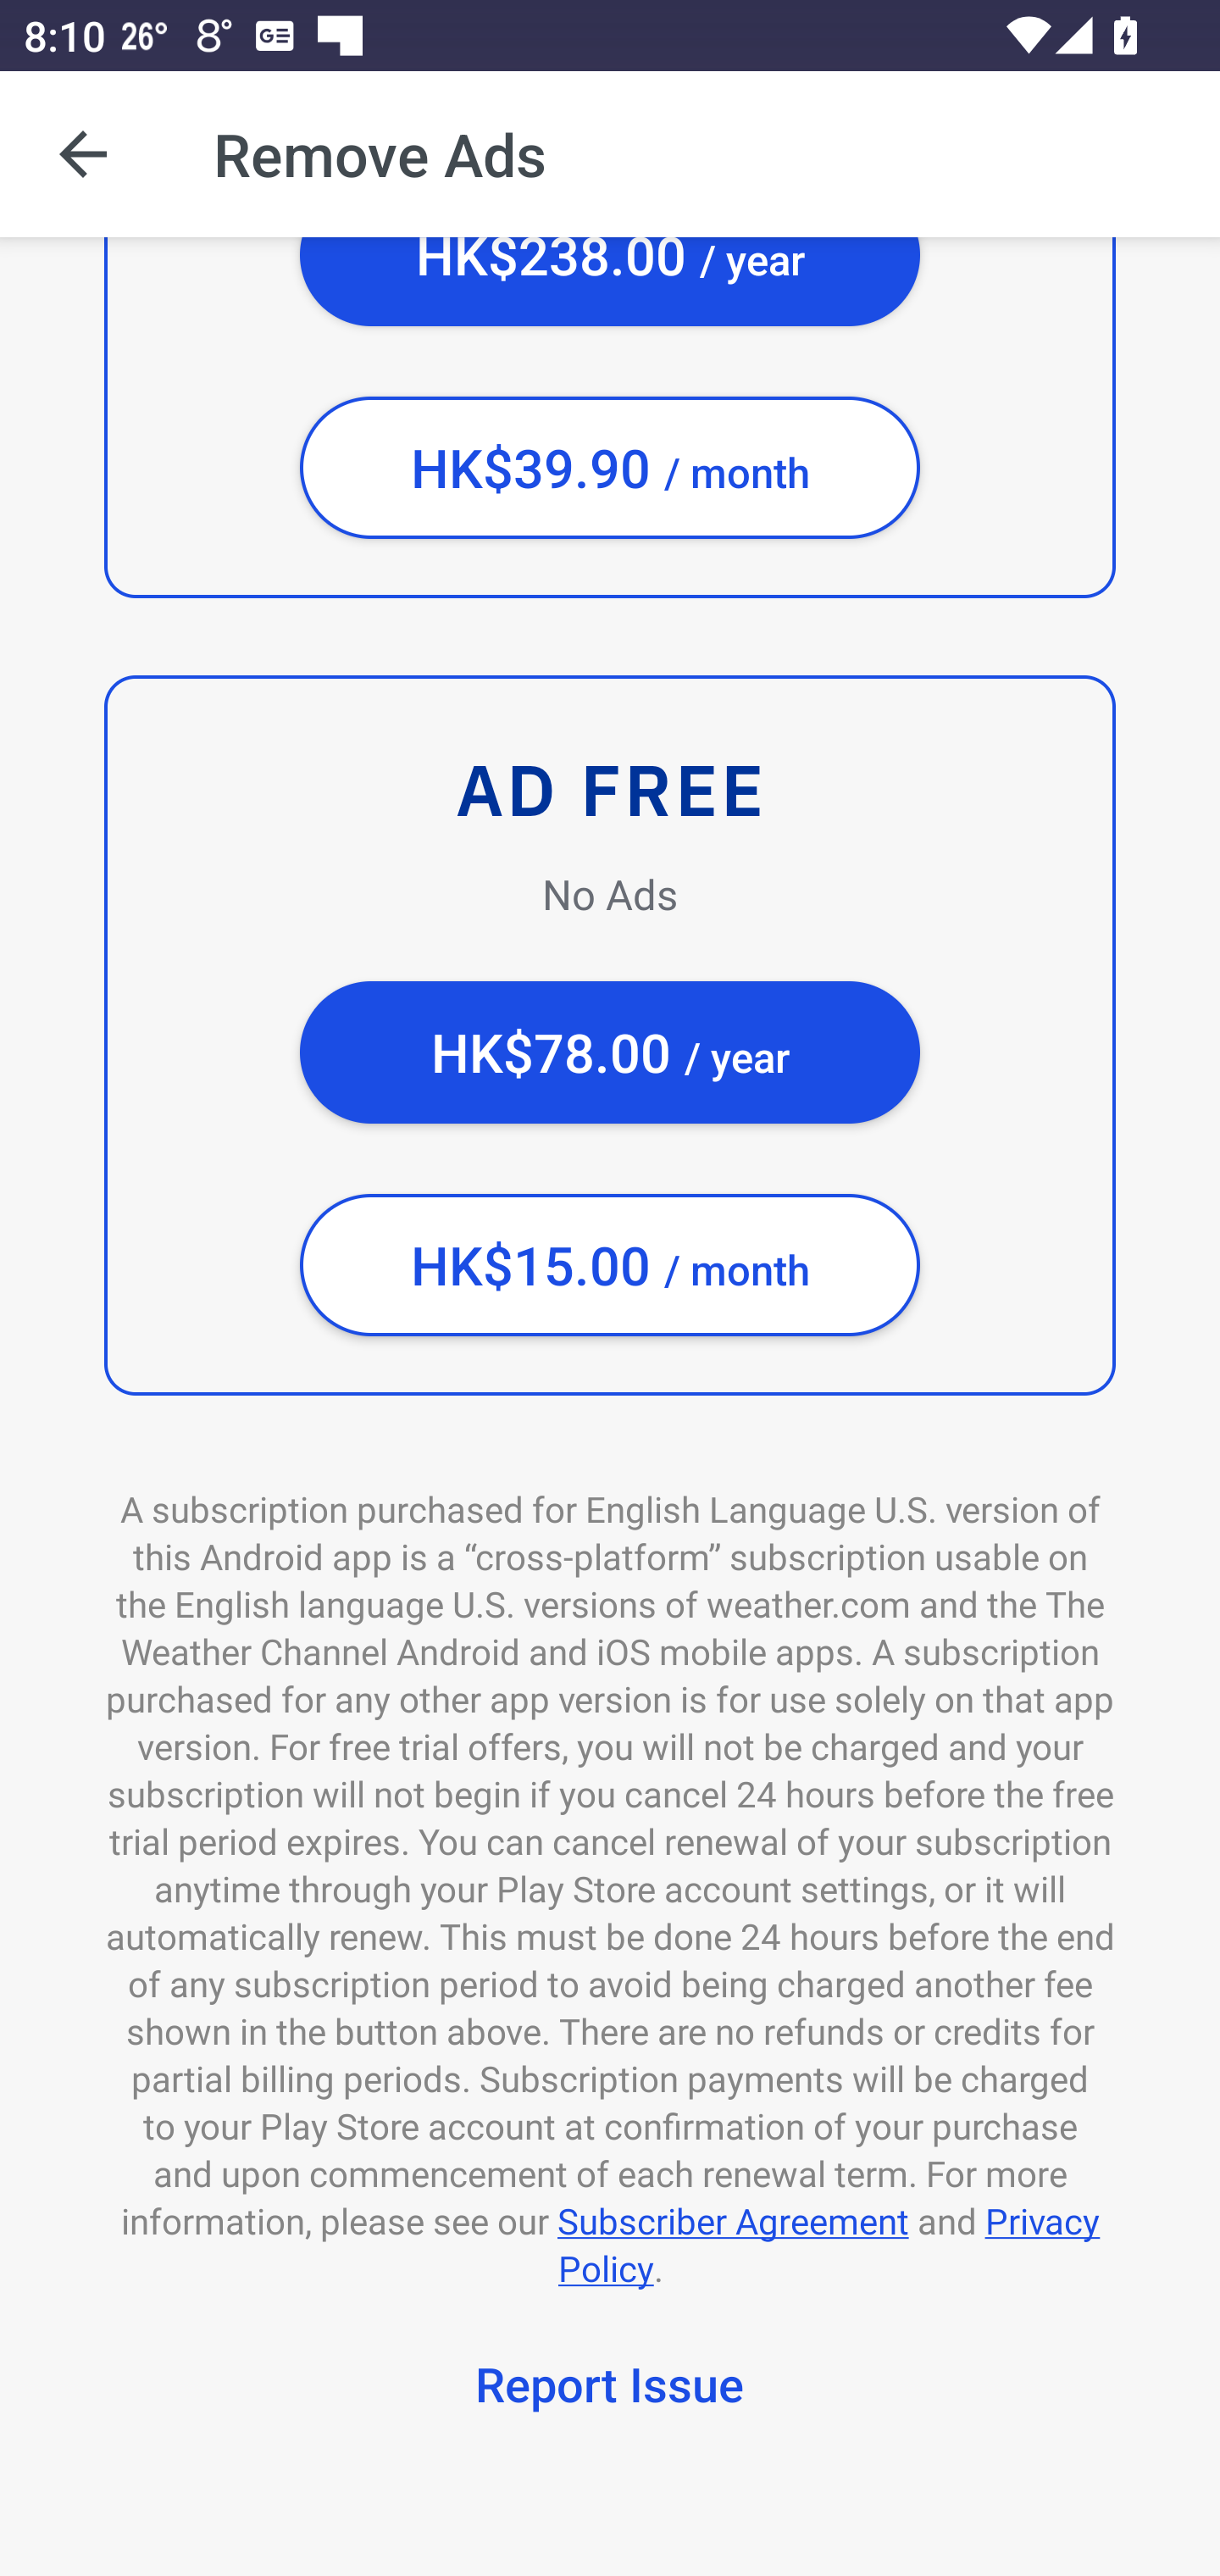 Image resolution: width=1220 pixels, height=2576 pixels. What do you see at coordinates (610, 1264) in the screenshot?
I see `HK$15.00 / month` at bounding box center [610, 1264].